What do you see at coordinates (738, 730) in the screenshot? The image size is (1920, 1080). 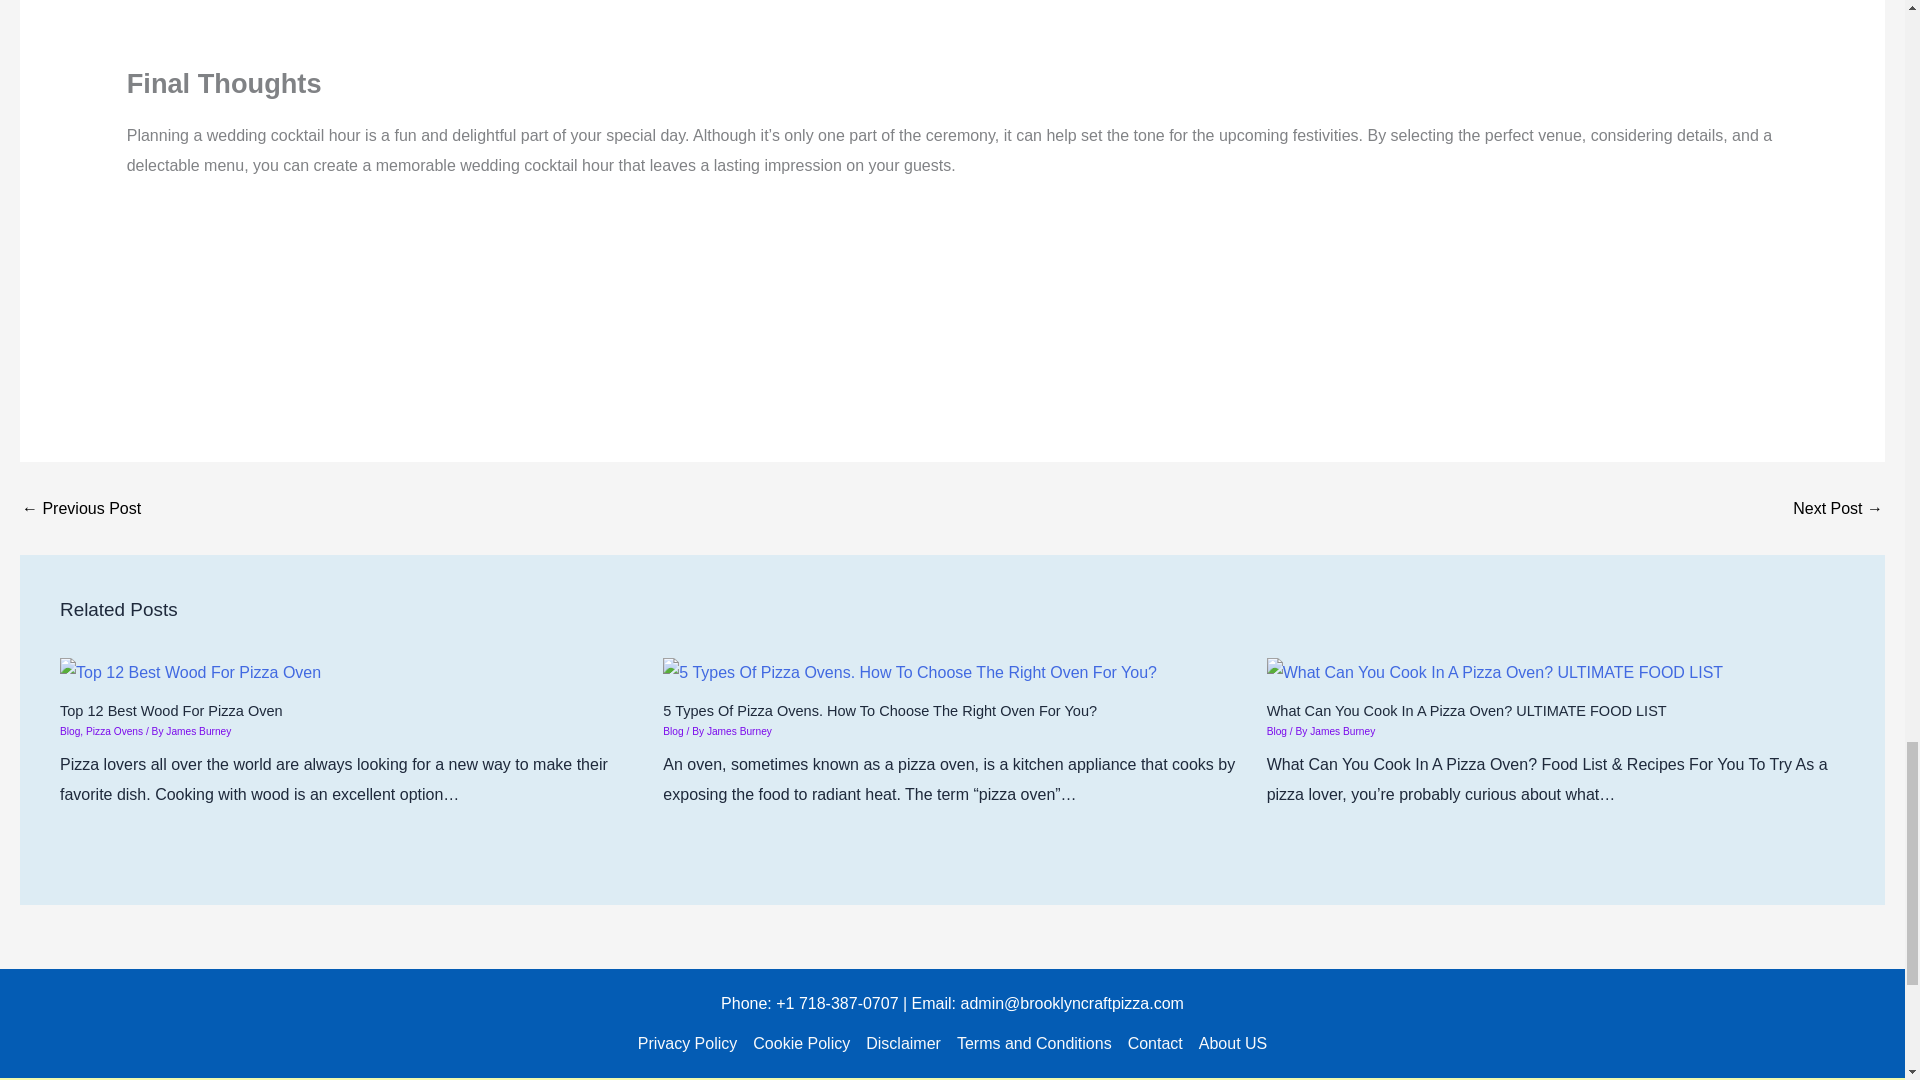 I see `View all posts by James Burney` at bounding box center [738, 730].